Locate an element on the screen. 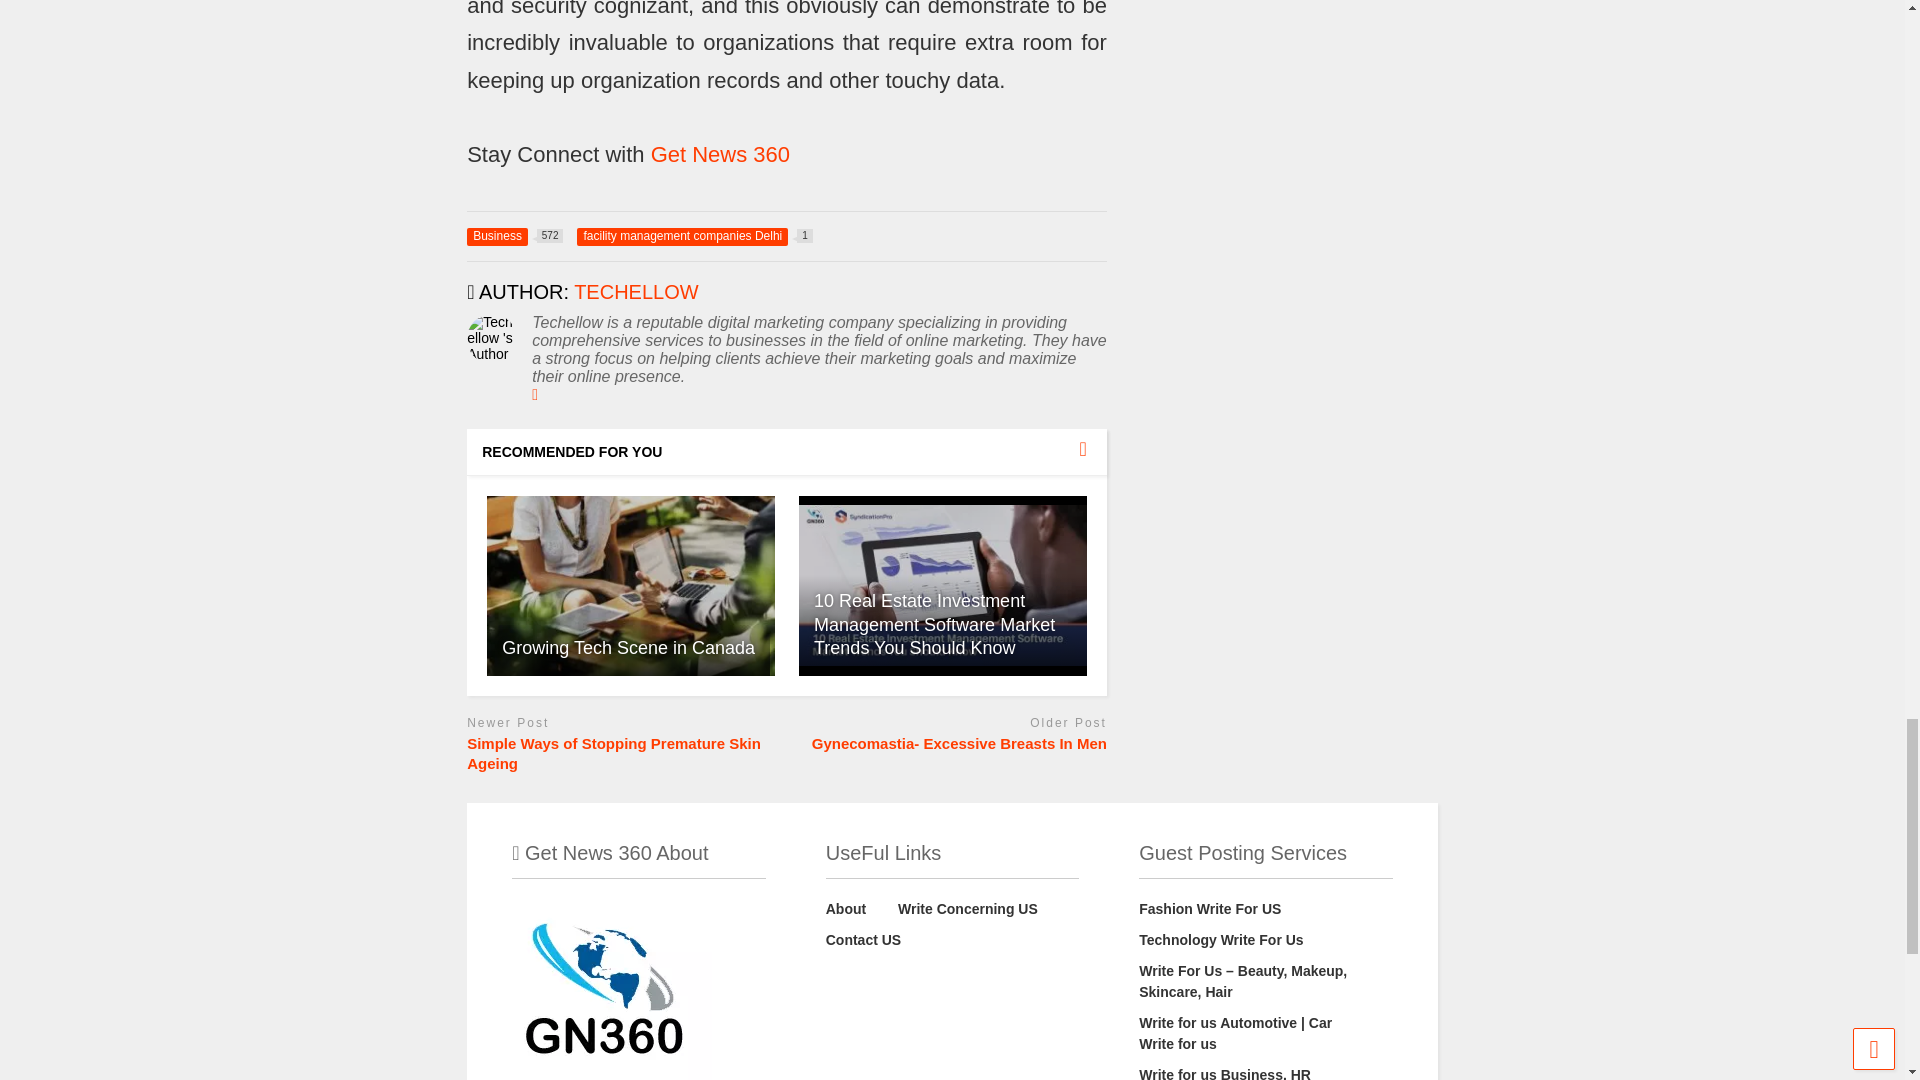 The image size is (1920, 1080). Click to read is located at coordinates (631, 586).